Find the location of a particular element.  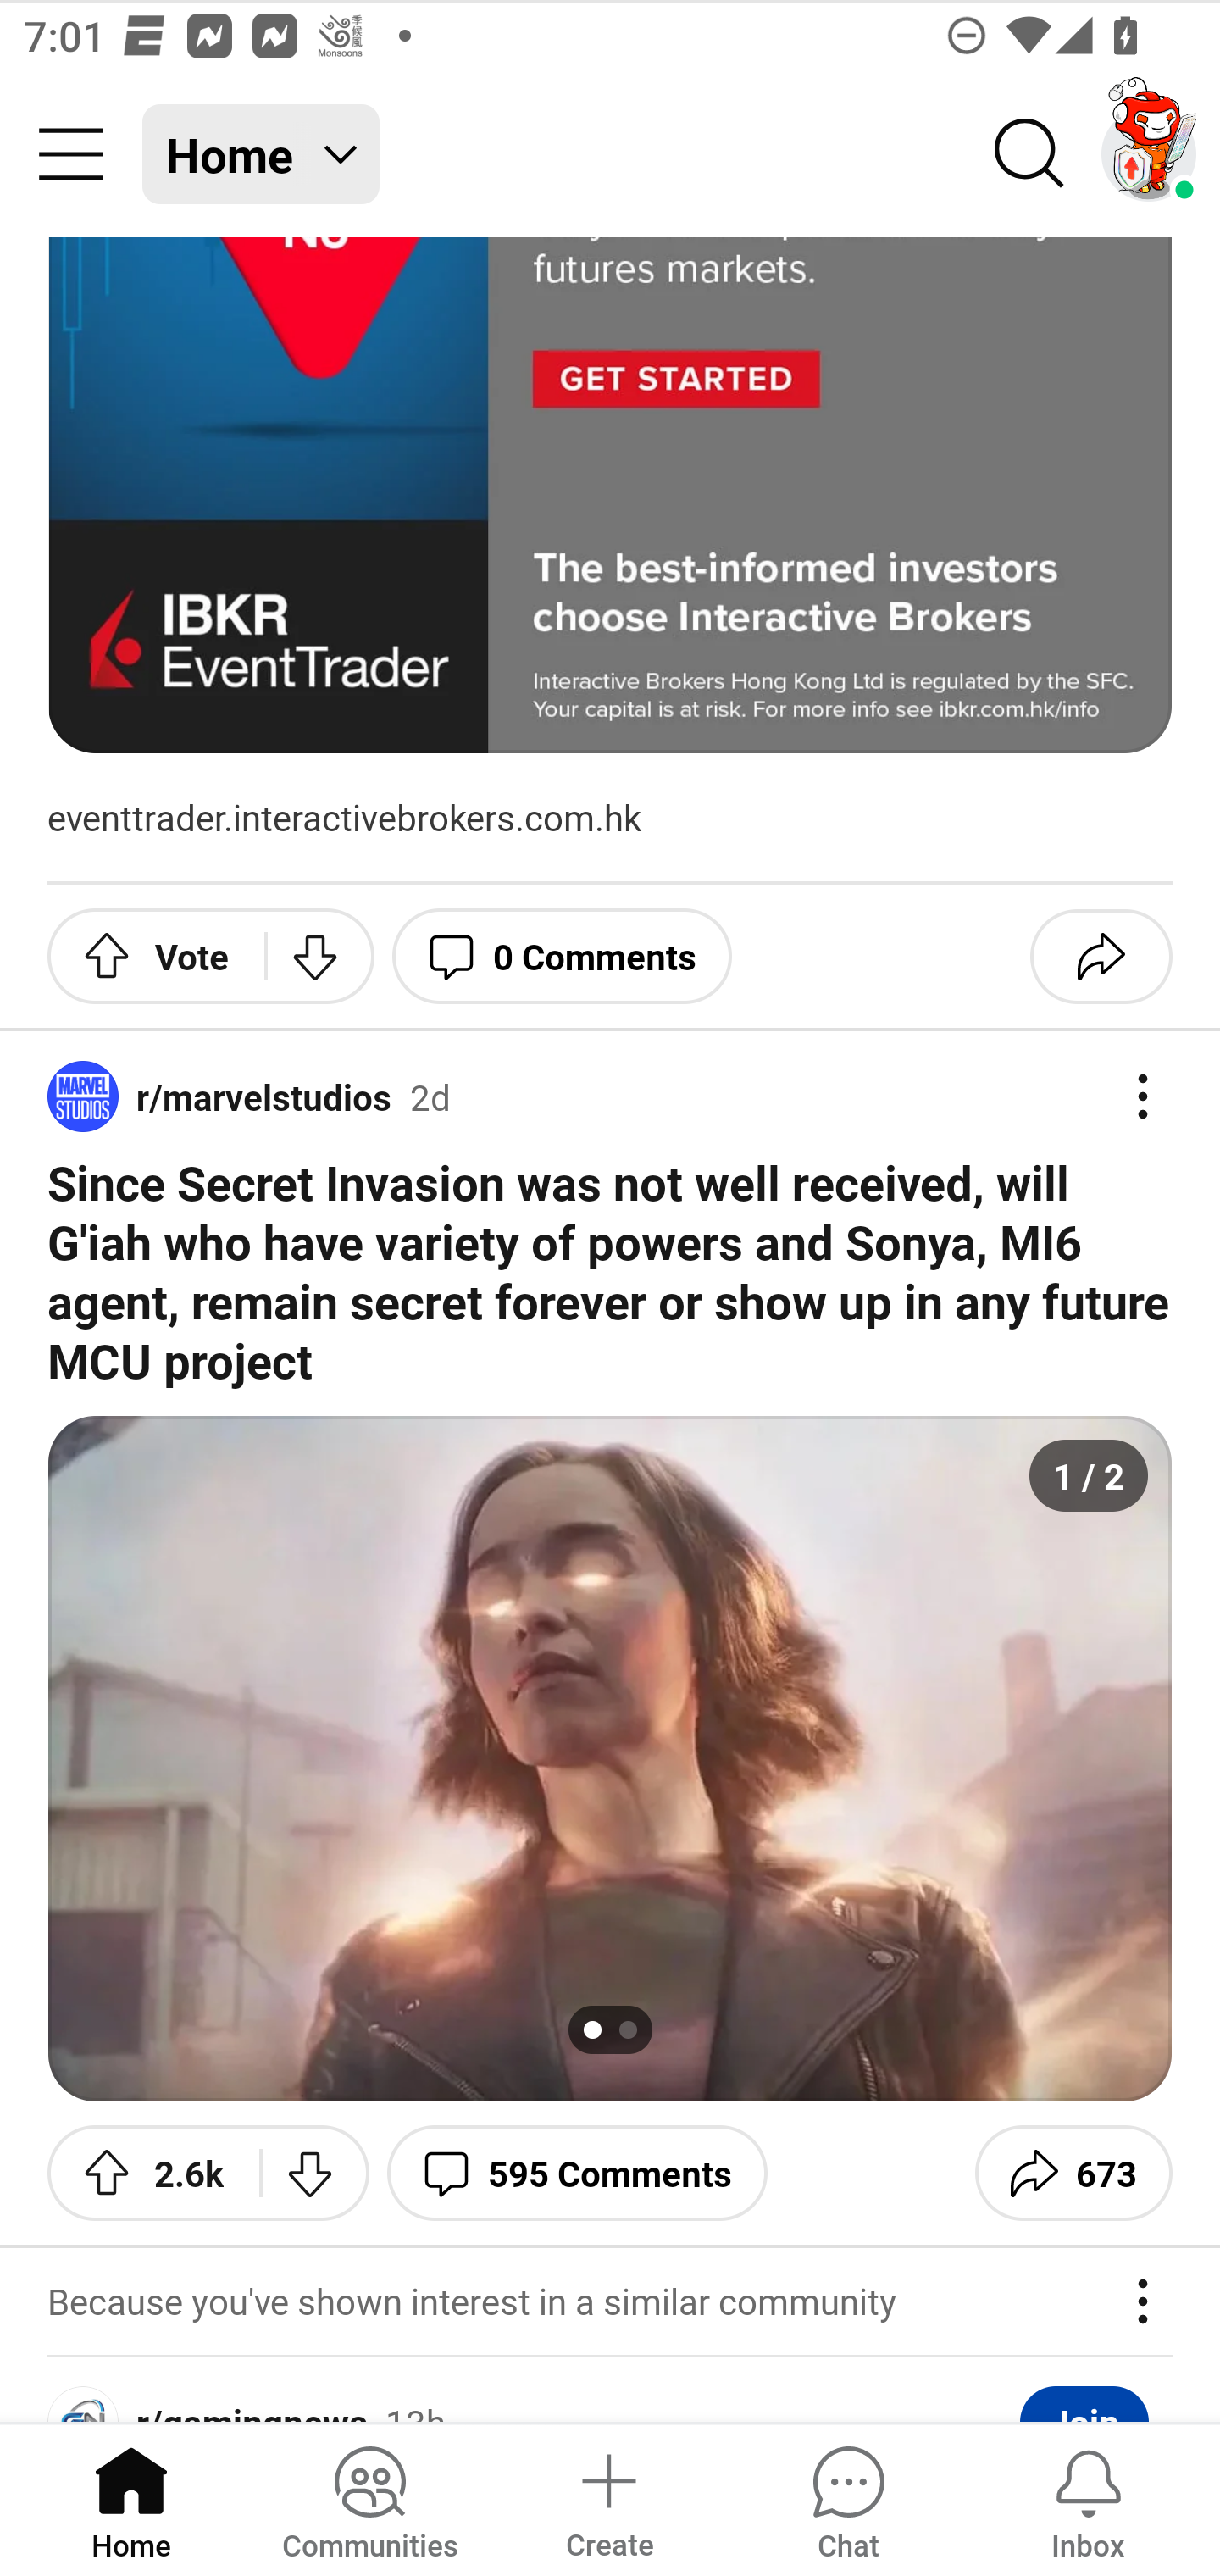

Chat is located at coordinates (848, 2498).